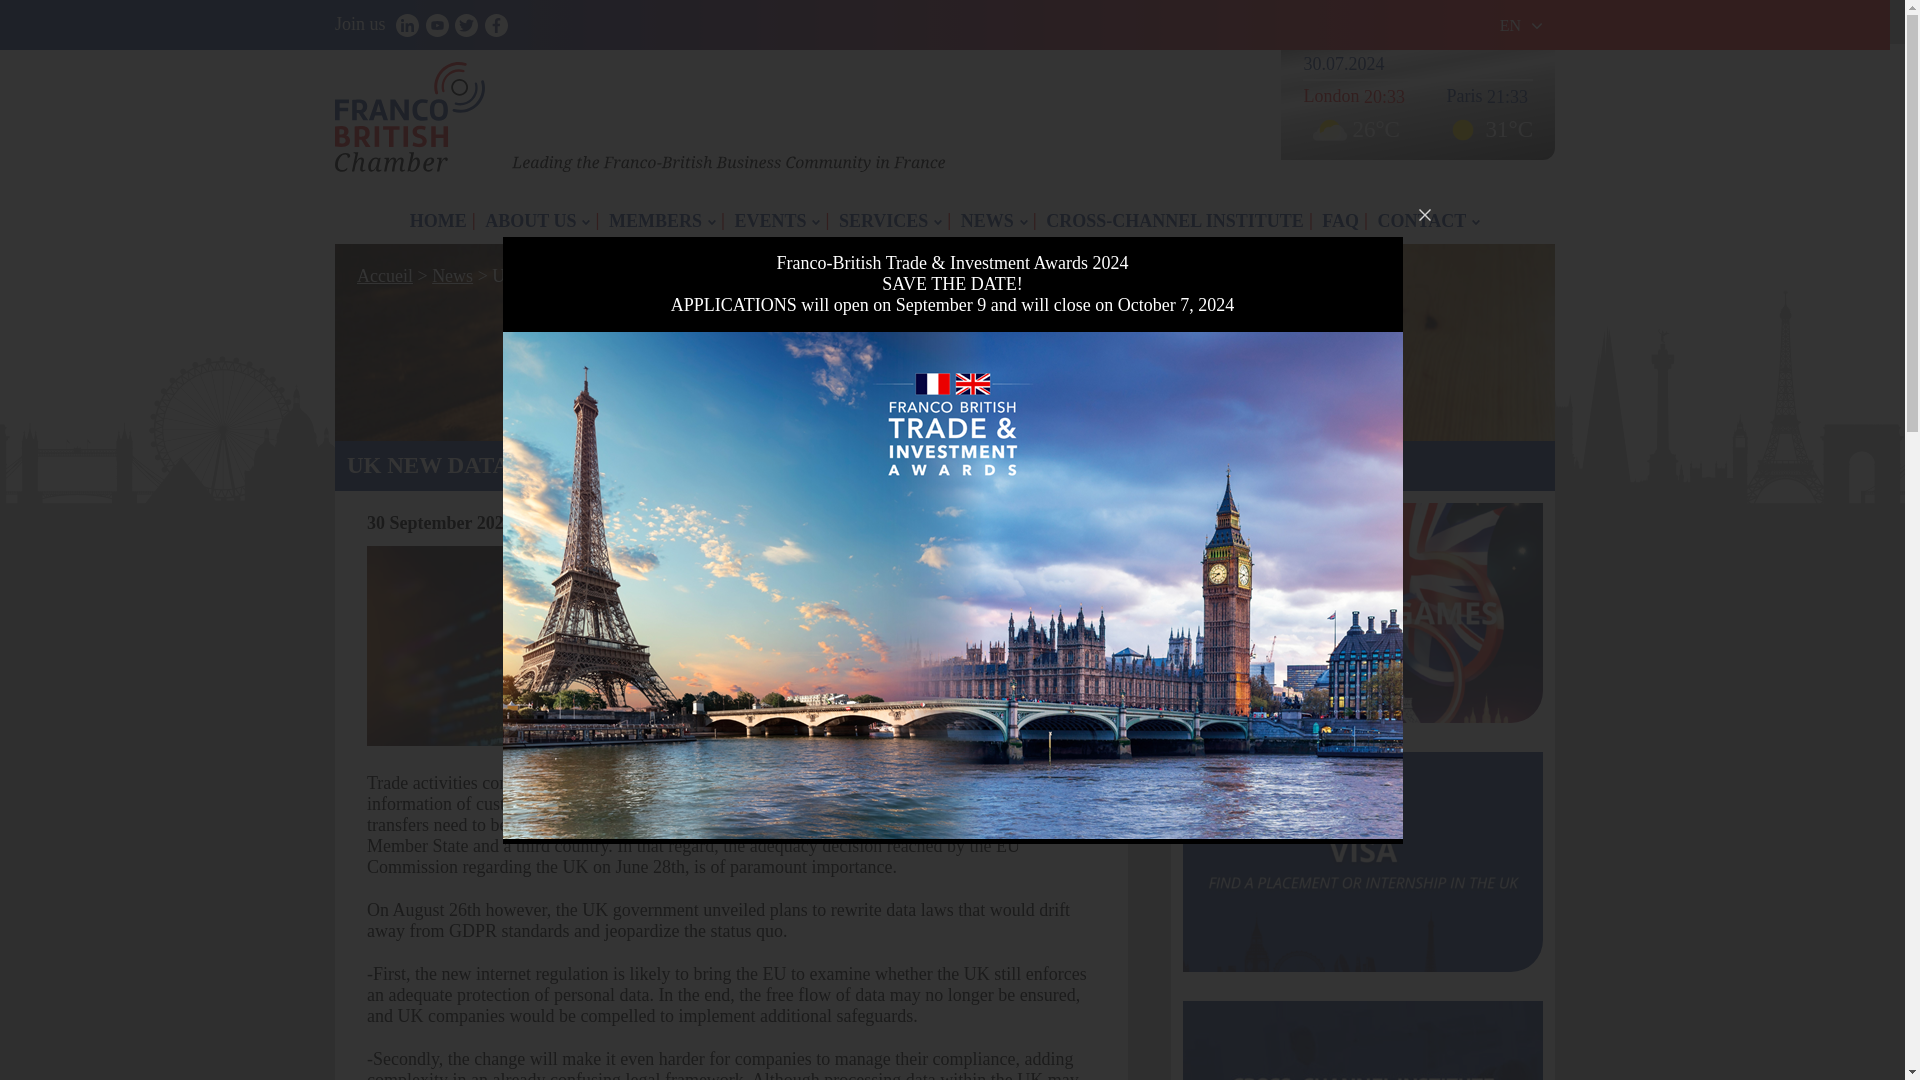 This screenshot has height=1080, width=1920. Describe the element at coordinates (1174, 221) in the screenshot. I see `CROSS-CHANNEL INSTITUTE` at that location.